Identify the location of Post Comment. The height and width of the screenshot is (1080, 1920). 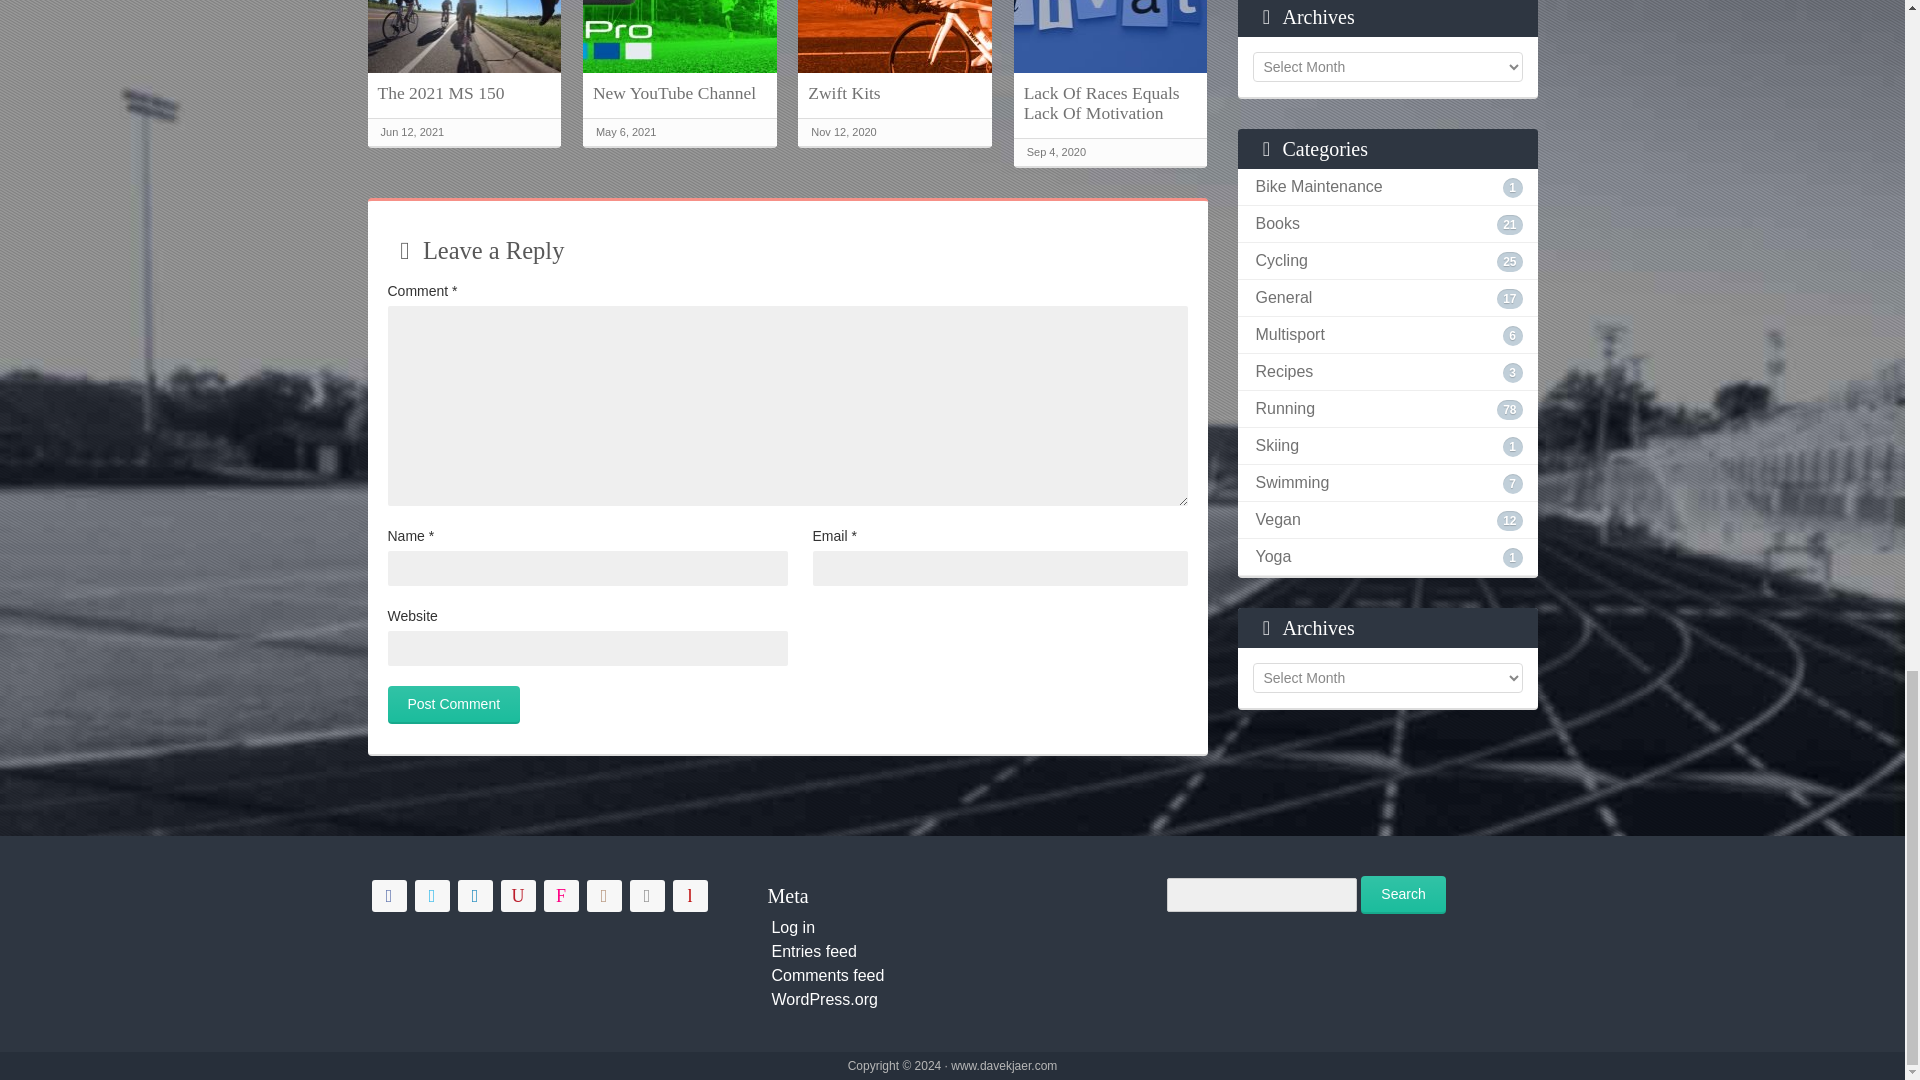
(454, 704).